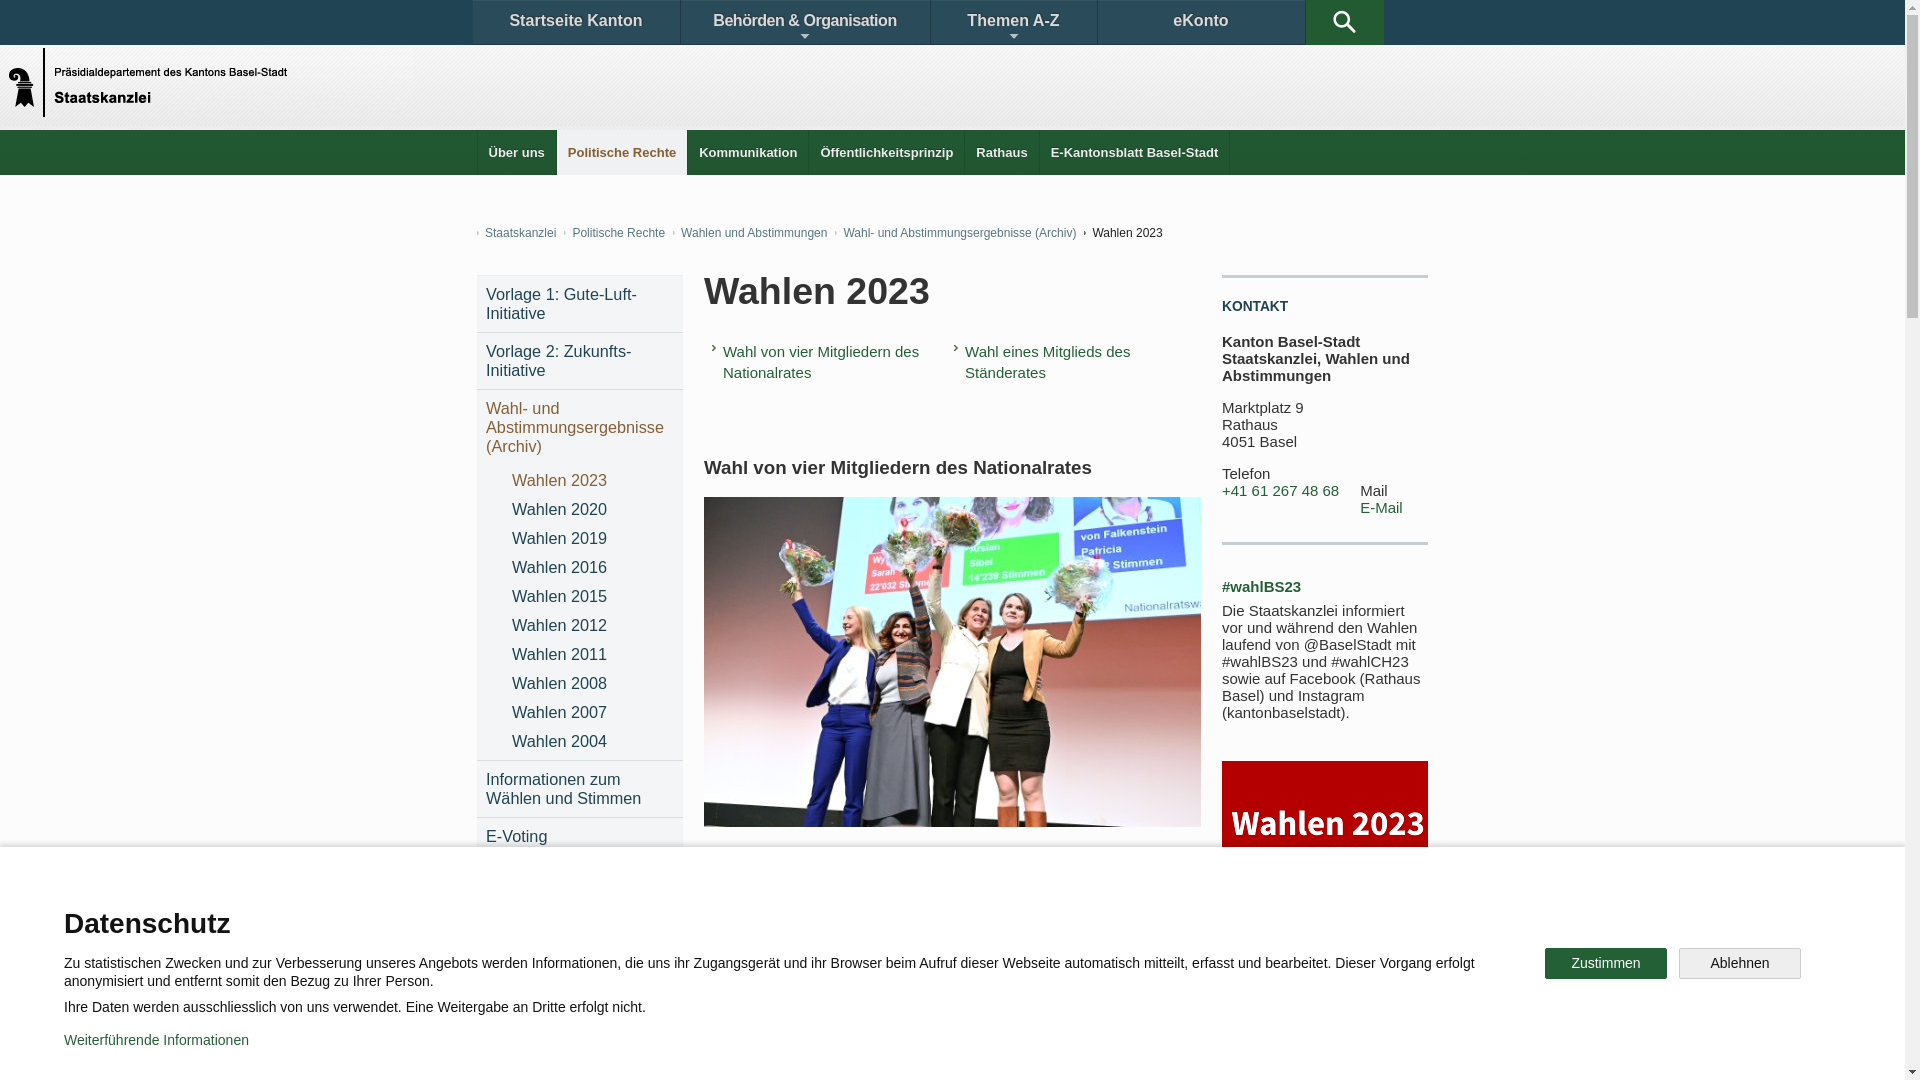  What do you see at coordinates (1740, 964) in the screenshot?
I see `Ablehnen` at bounding box center [1740, 964].